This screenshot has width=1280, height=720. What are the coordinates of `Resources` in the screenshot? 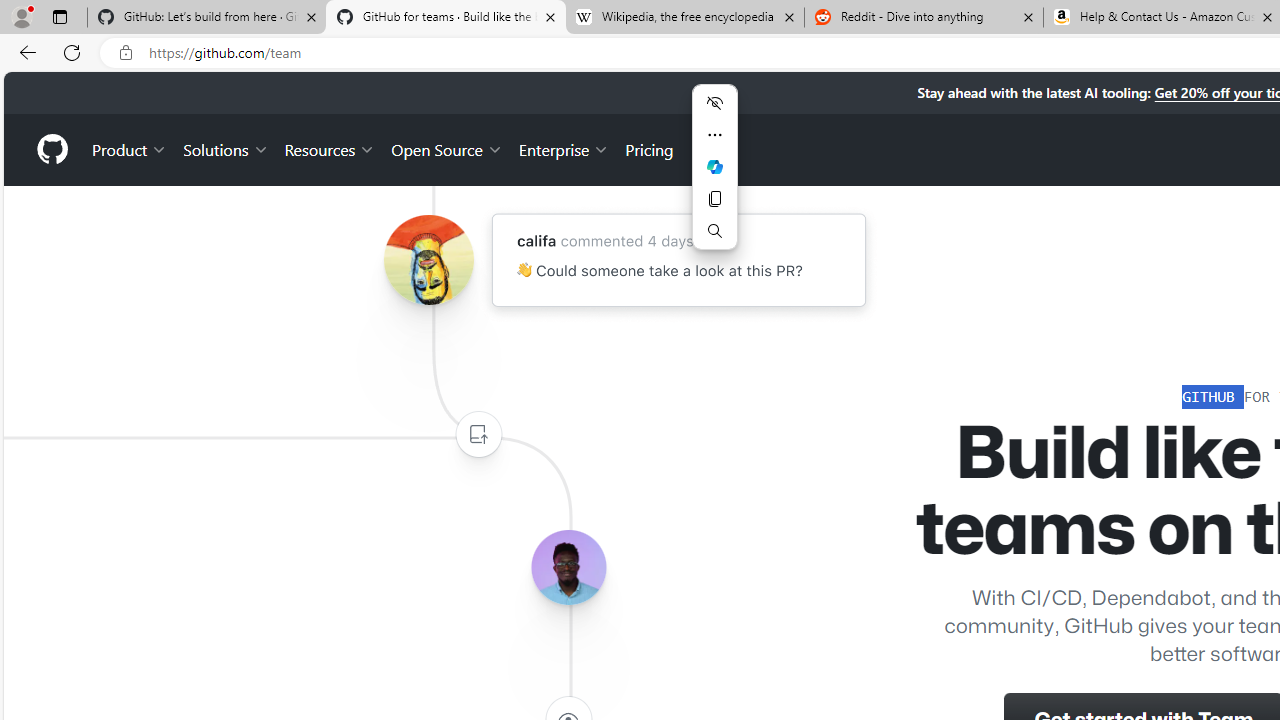 It's located at (330, 148).